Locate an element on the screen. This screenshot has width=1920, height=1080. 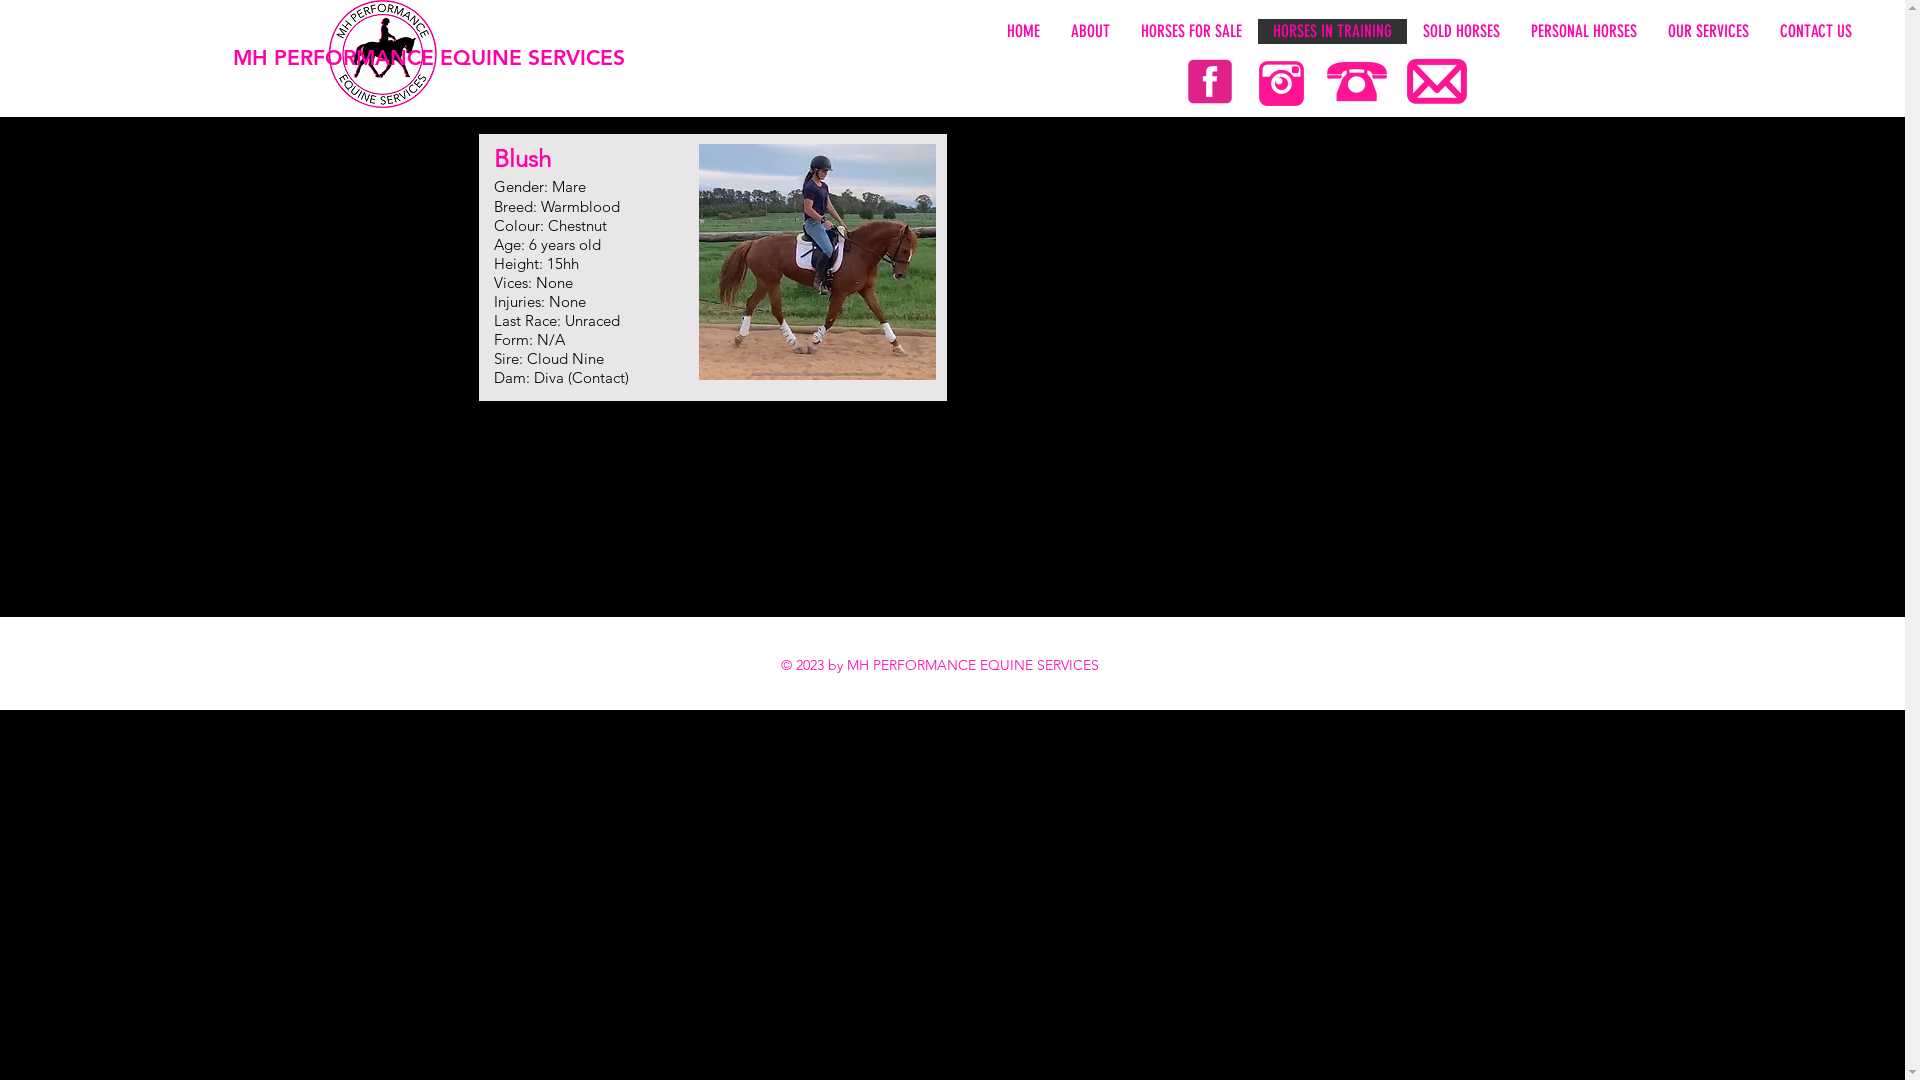
HOME is located at coordinates (1023, 32).